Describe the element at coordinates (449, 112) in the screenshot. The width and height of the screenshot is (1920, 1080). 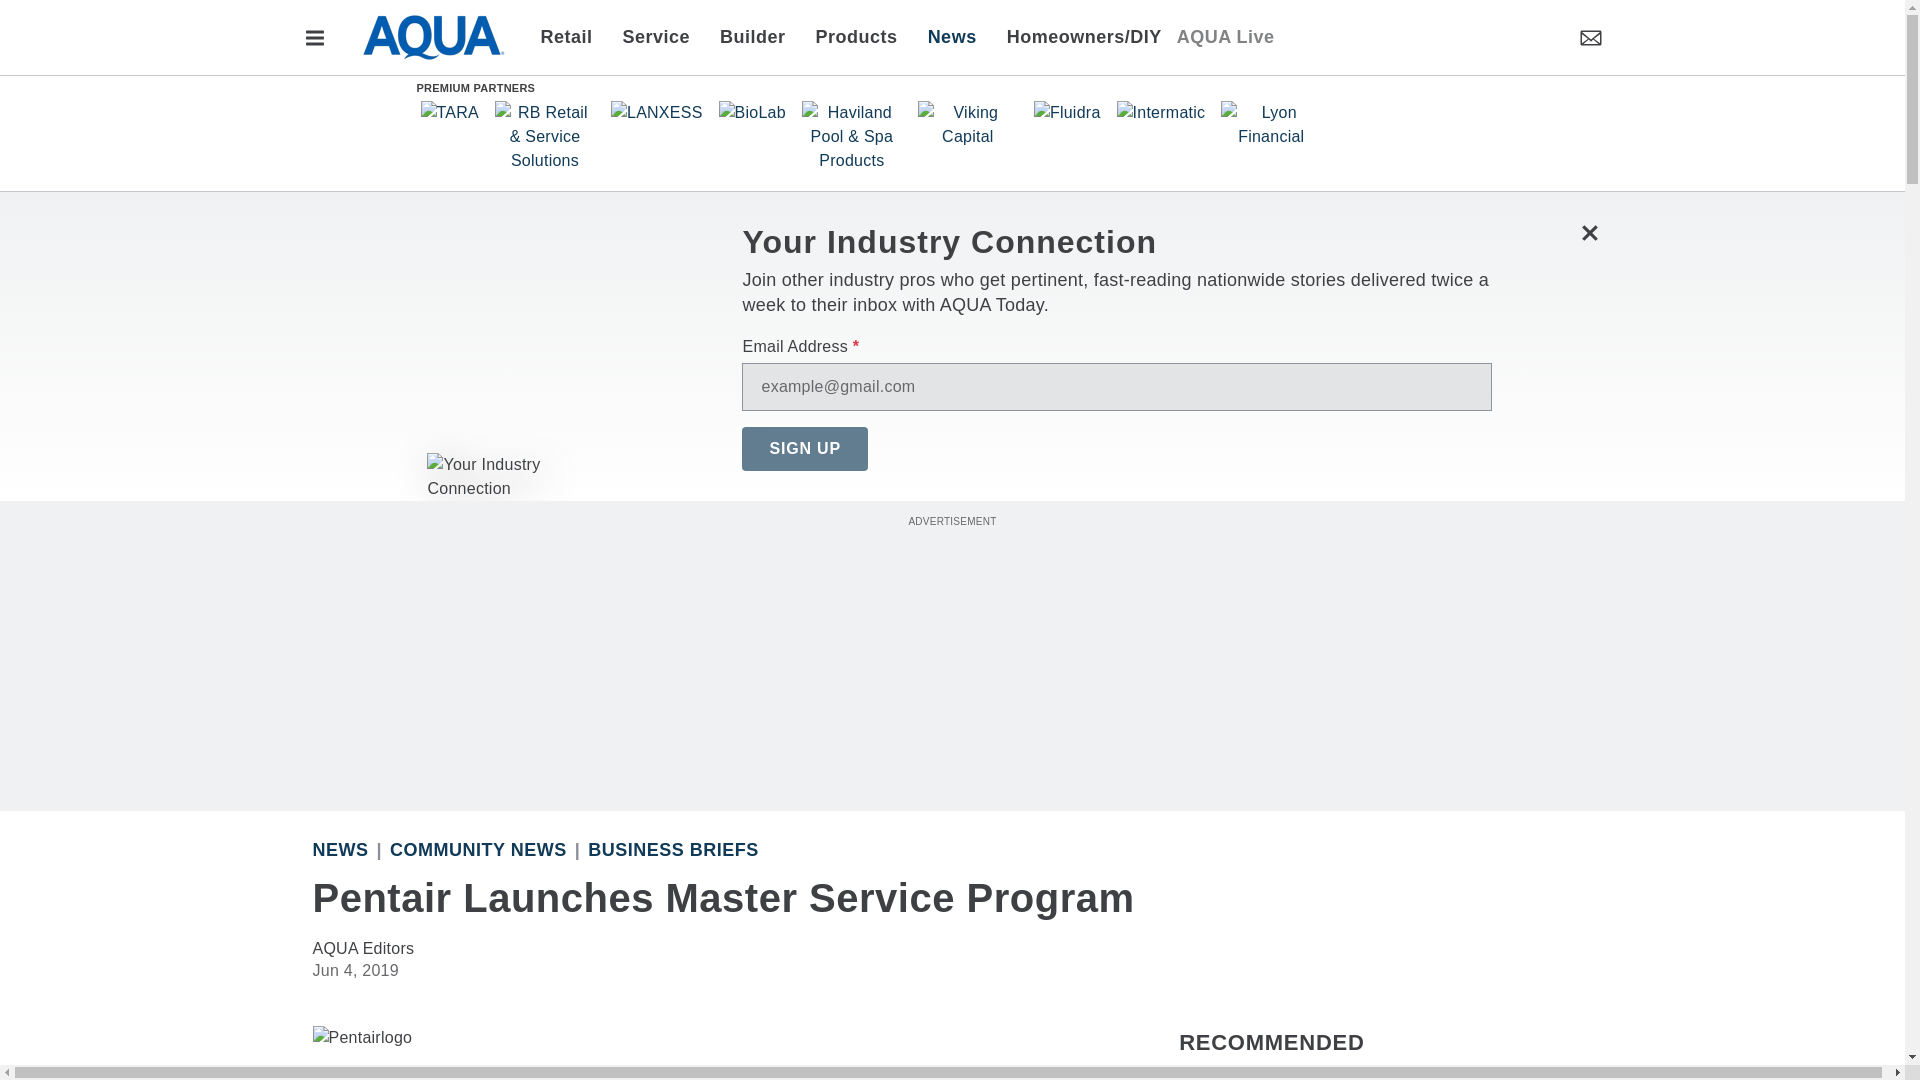
I see `TARA` at that location.